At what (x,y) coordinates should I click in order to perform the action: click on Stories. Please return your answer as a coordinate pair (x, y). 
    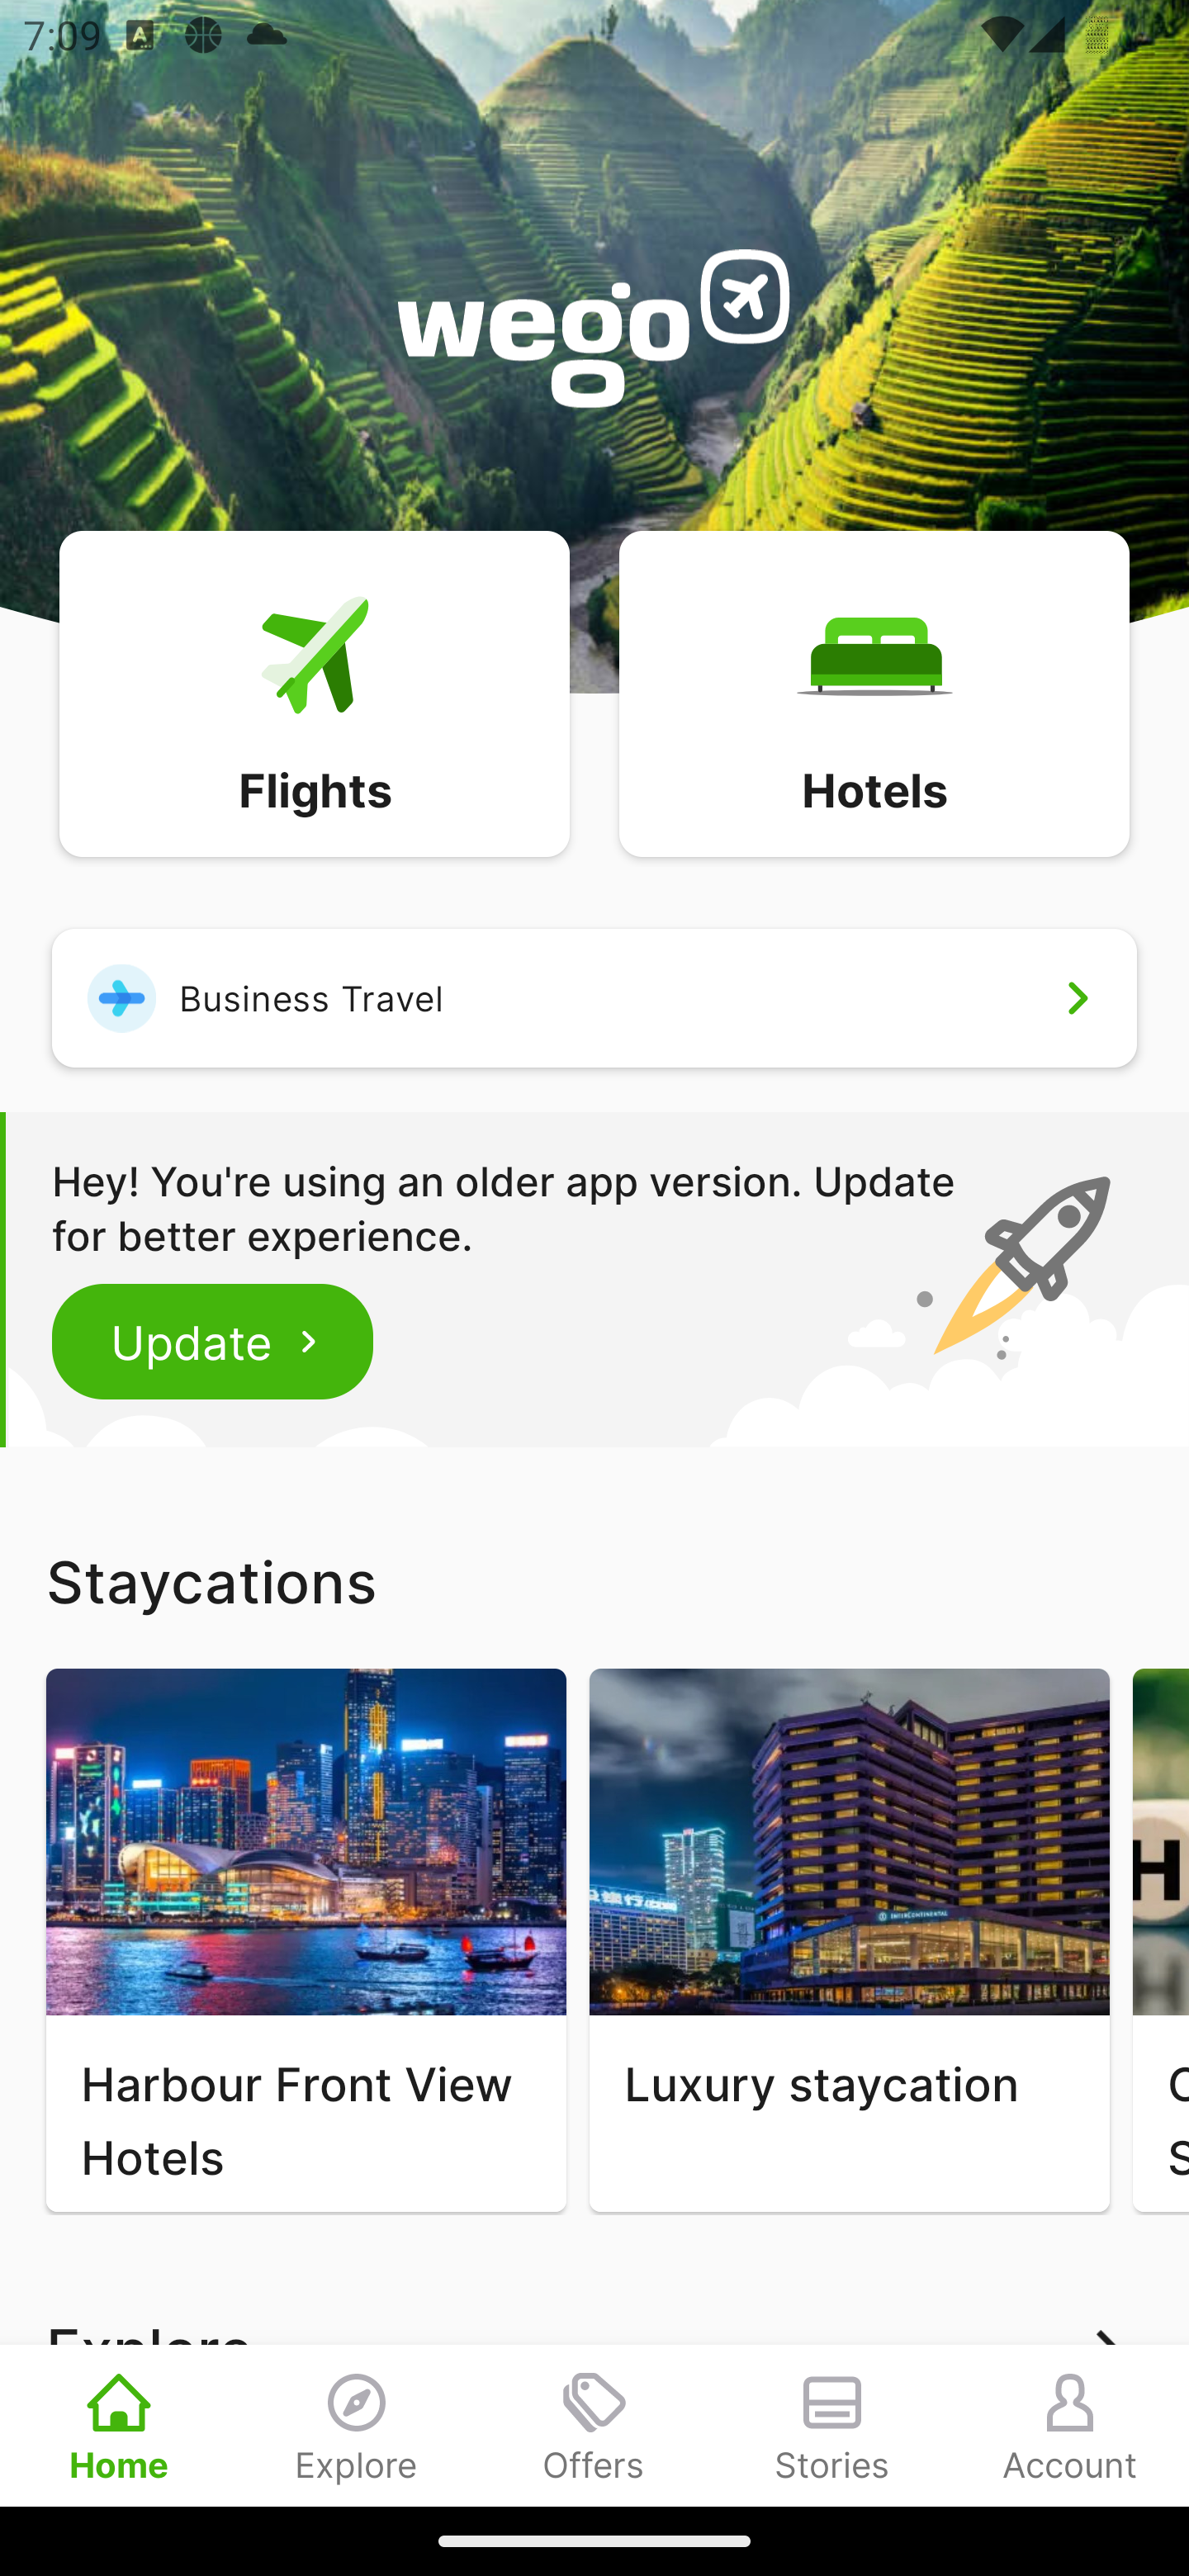
    Looking at the image, I should click on (832, 2425).